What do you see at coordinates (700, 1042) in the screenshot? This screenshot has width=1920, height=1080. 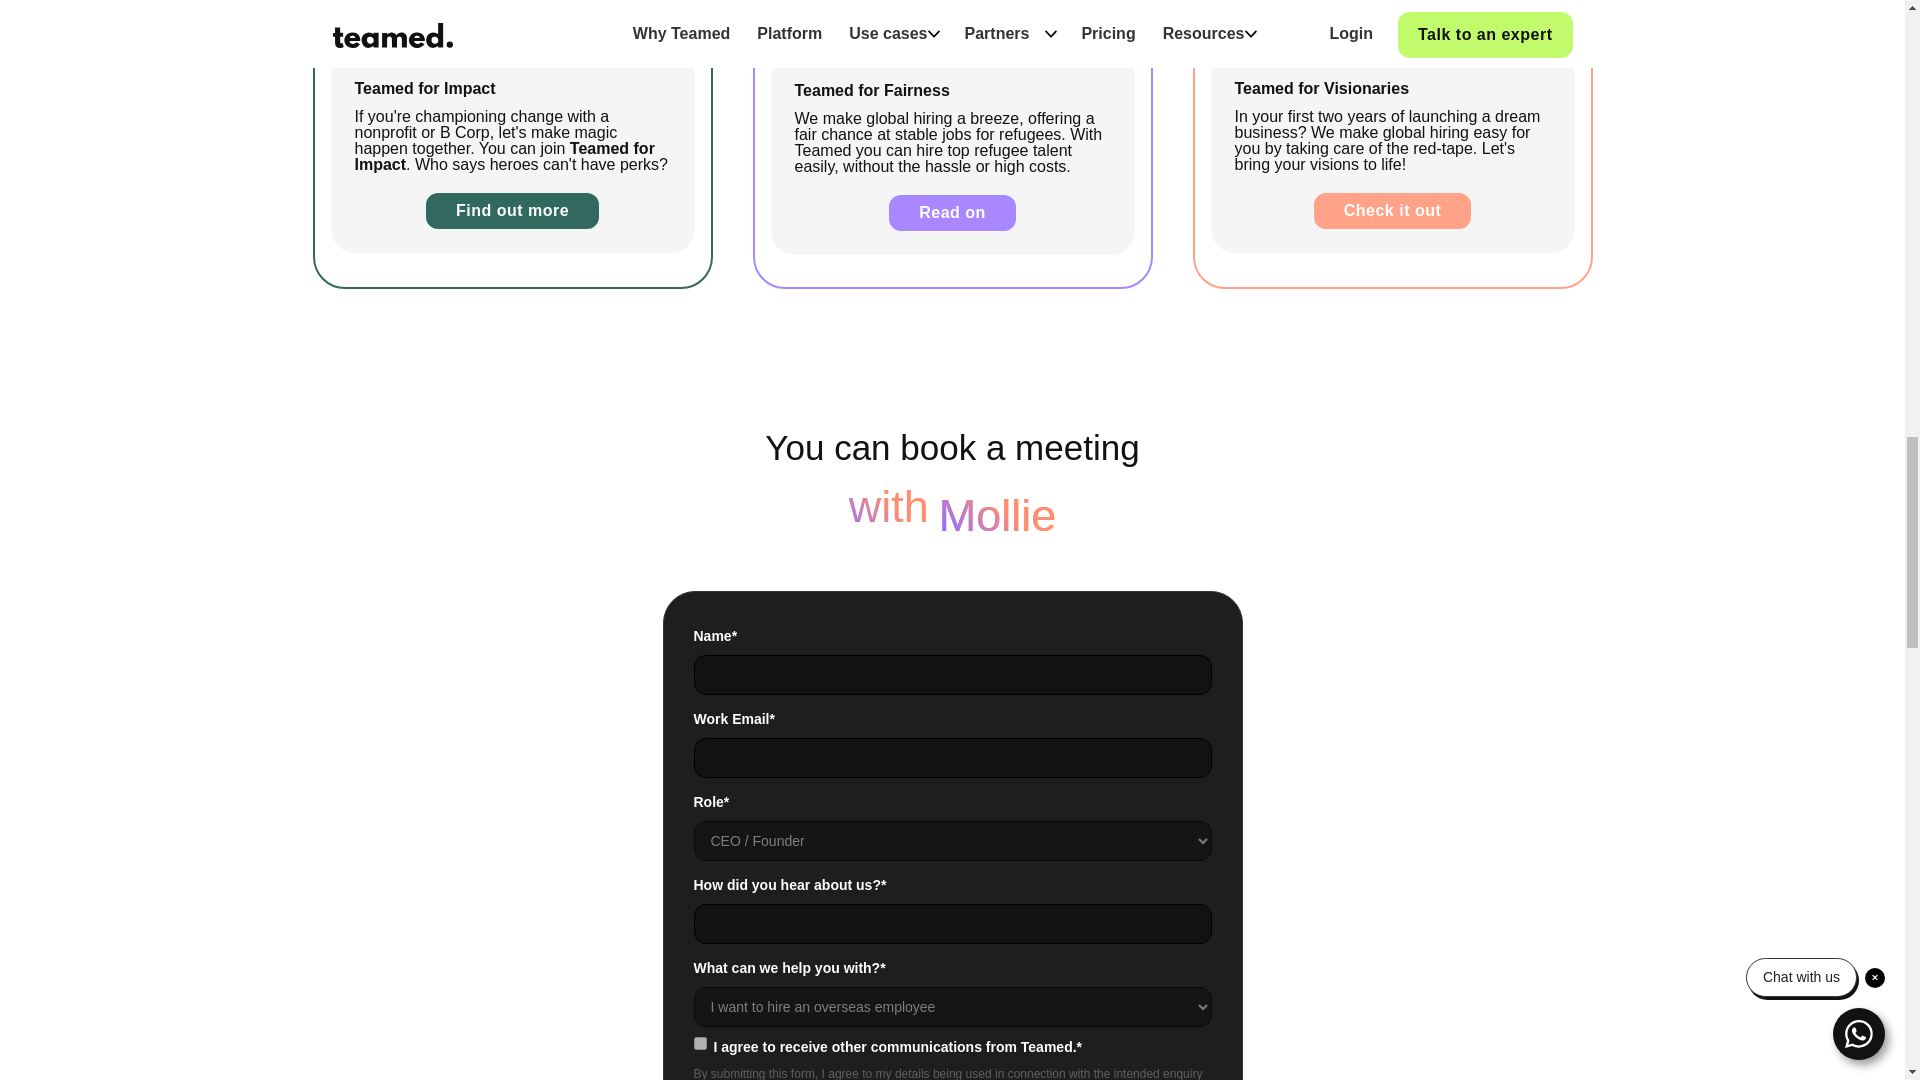 I see `true` at bounding box center [700, 1042].